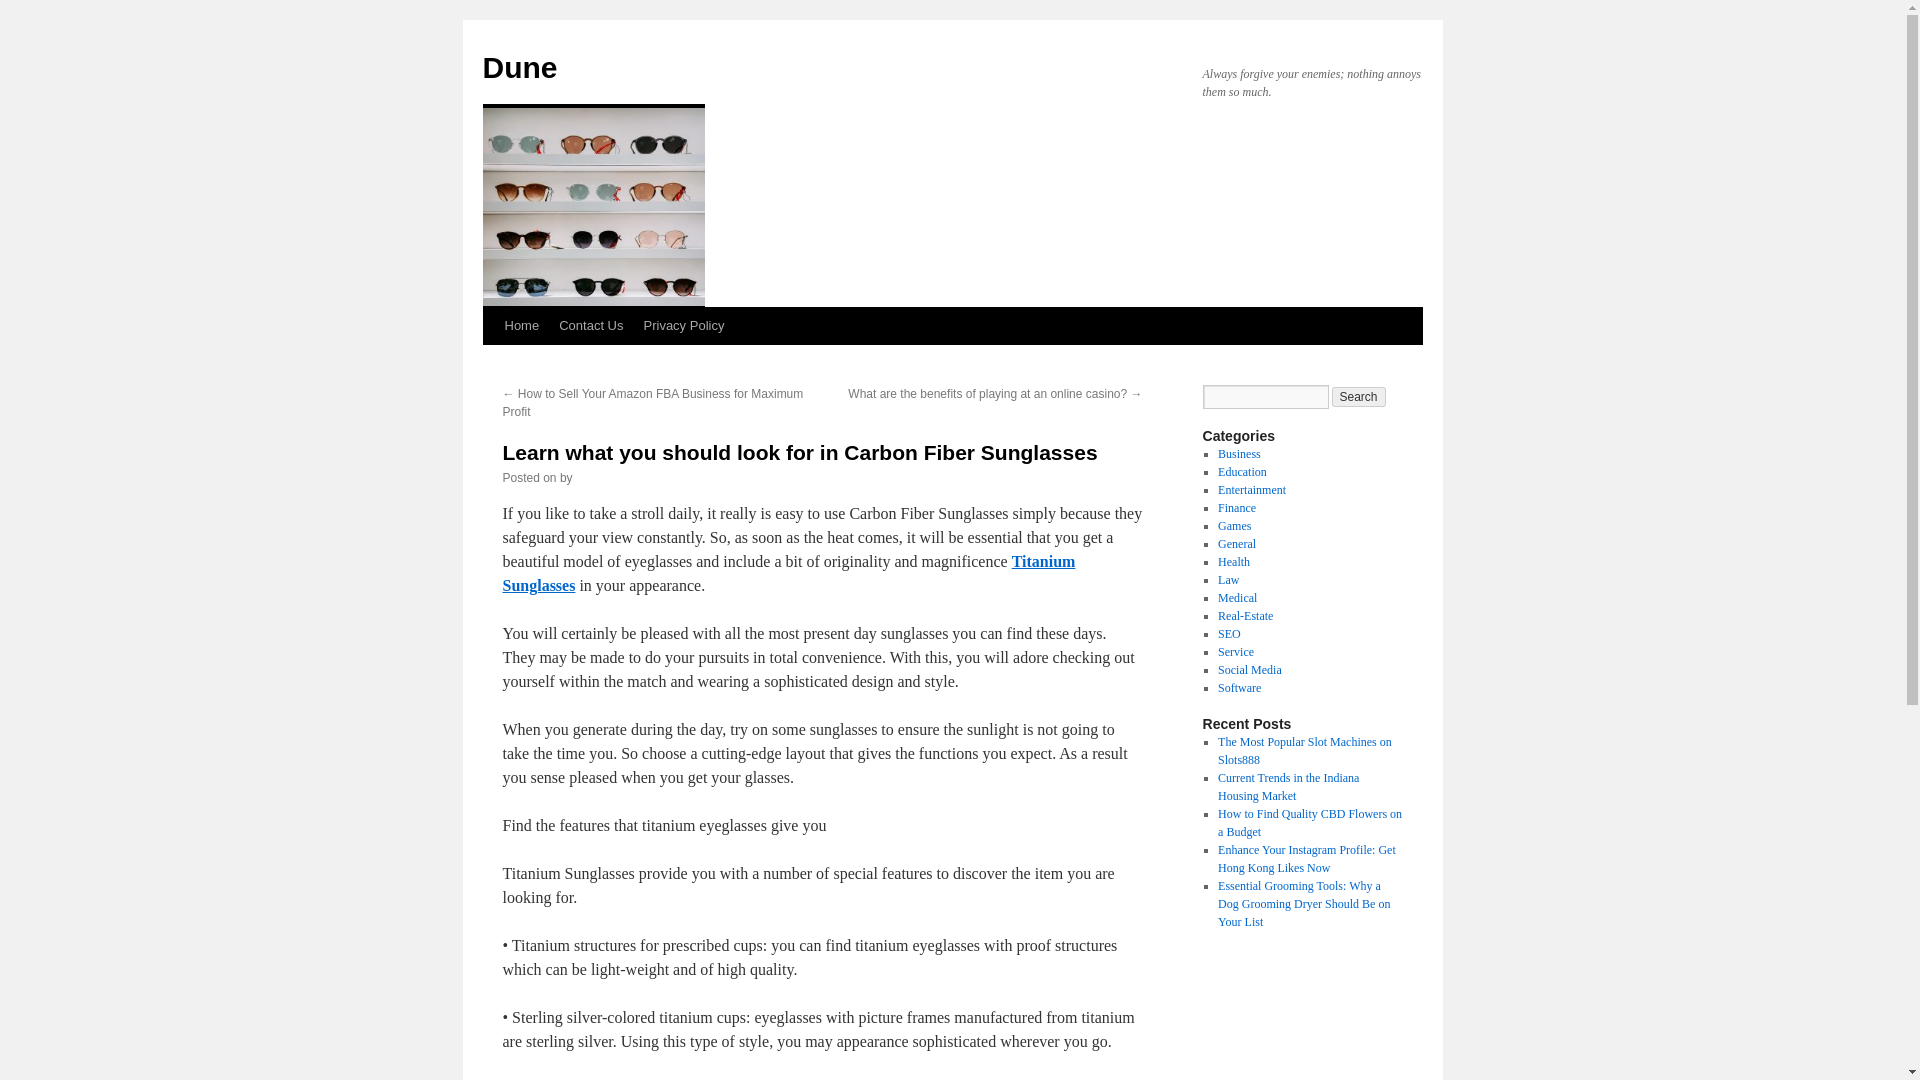 This screenshot has width=1920, height=1080. What do you see at coordinates (1233, 562) in the screenshot?
I see `Health` at bounding box center [1233, 562].